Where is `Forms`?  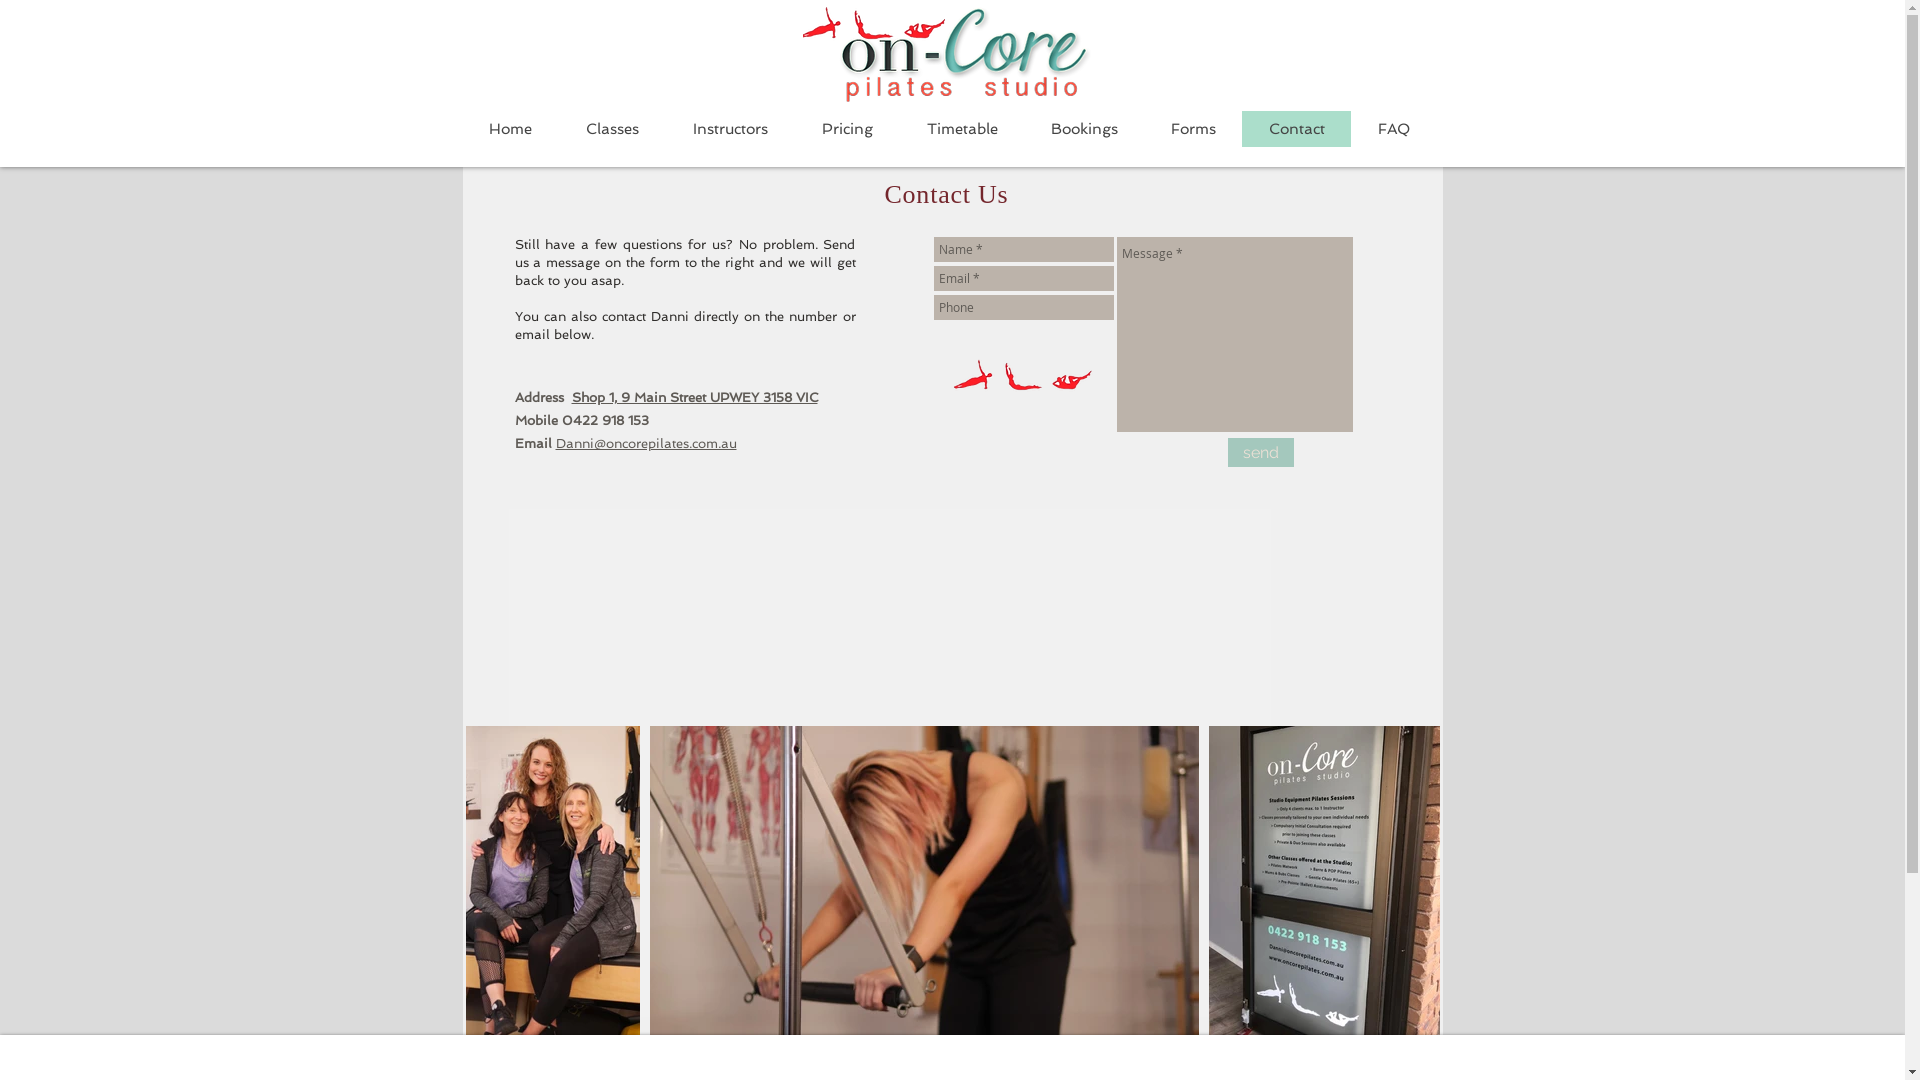
Forms is located at coordinates (1193, 129).